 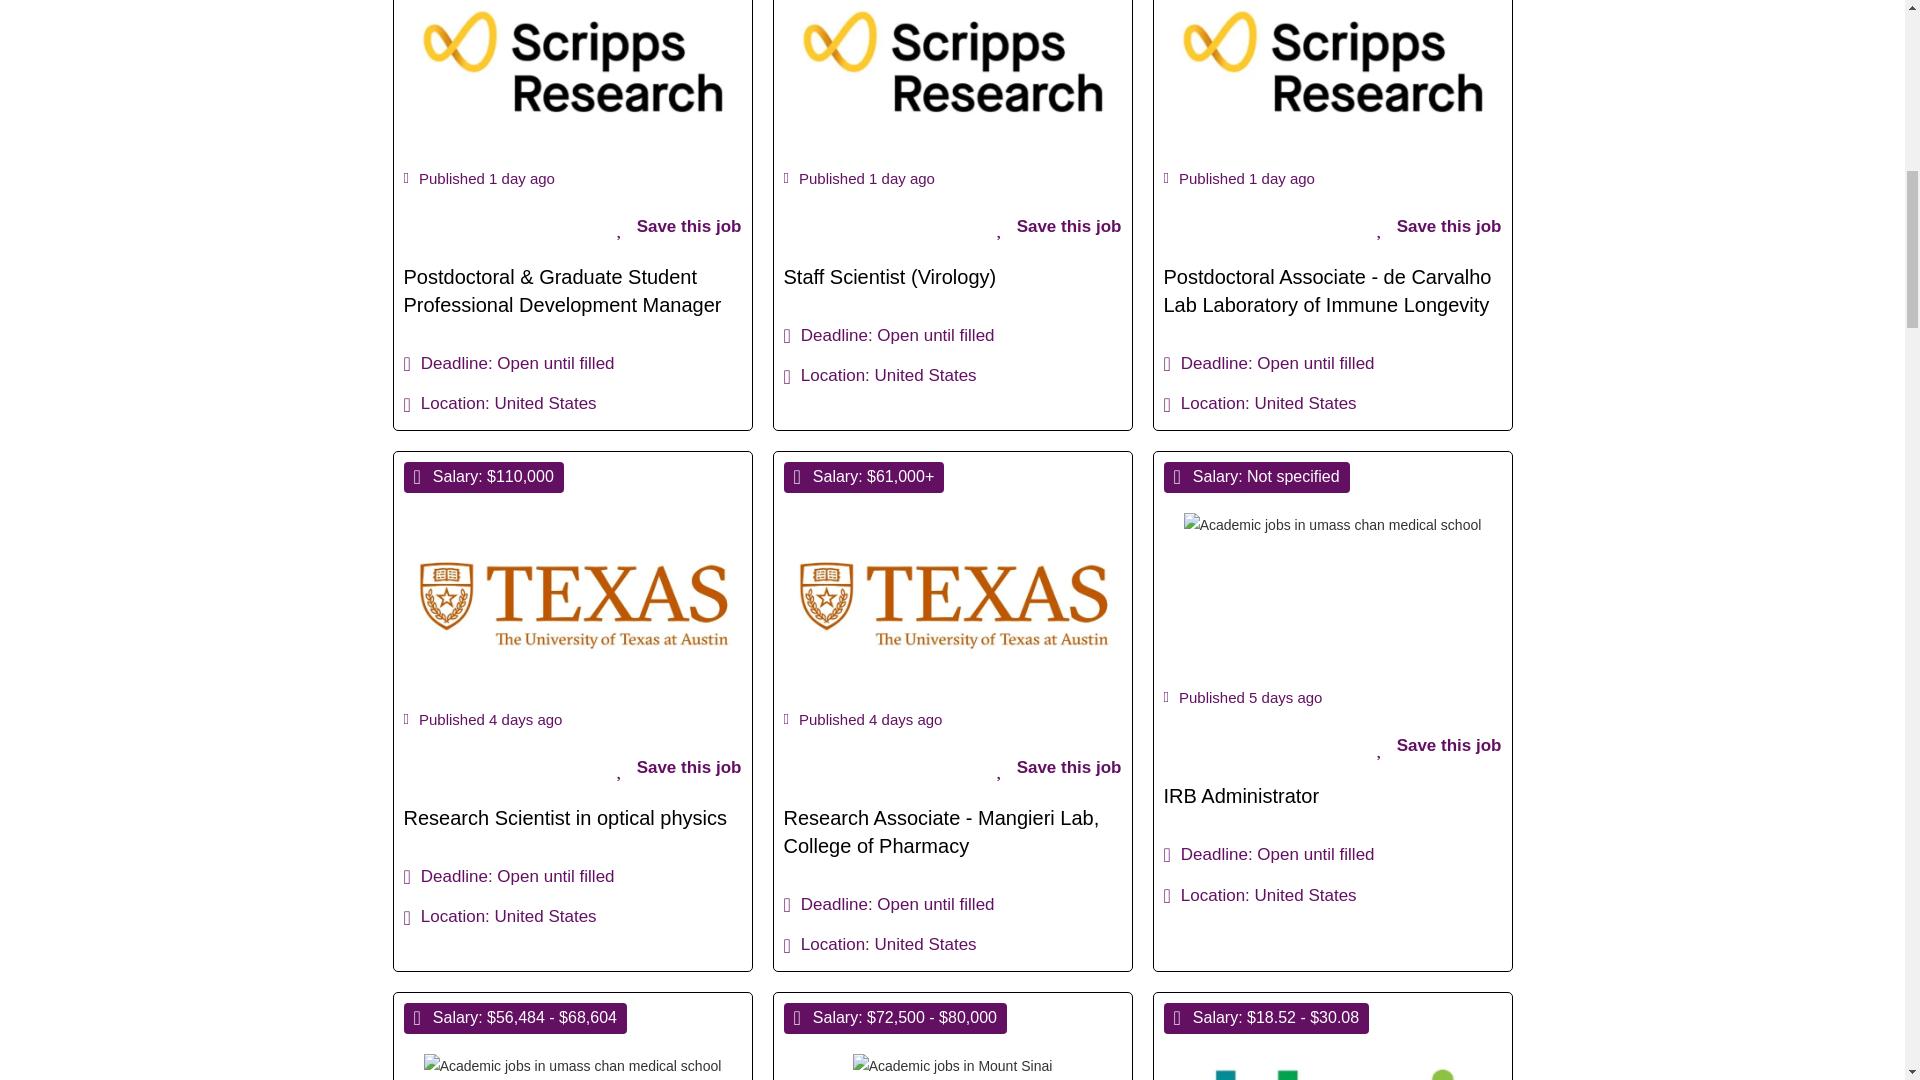 I want to click on Save this job, so click(x=678, y=768).